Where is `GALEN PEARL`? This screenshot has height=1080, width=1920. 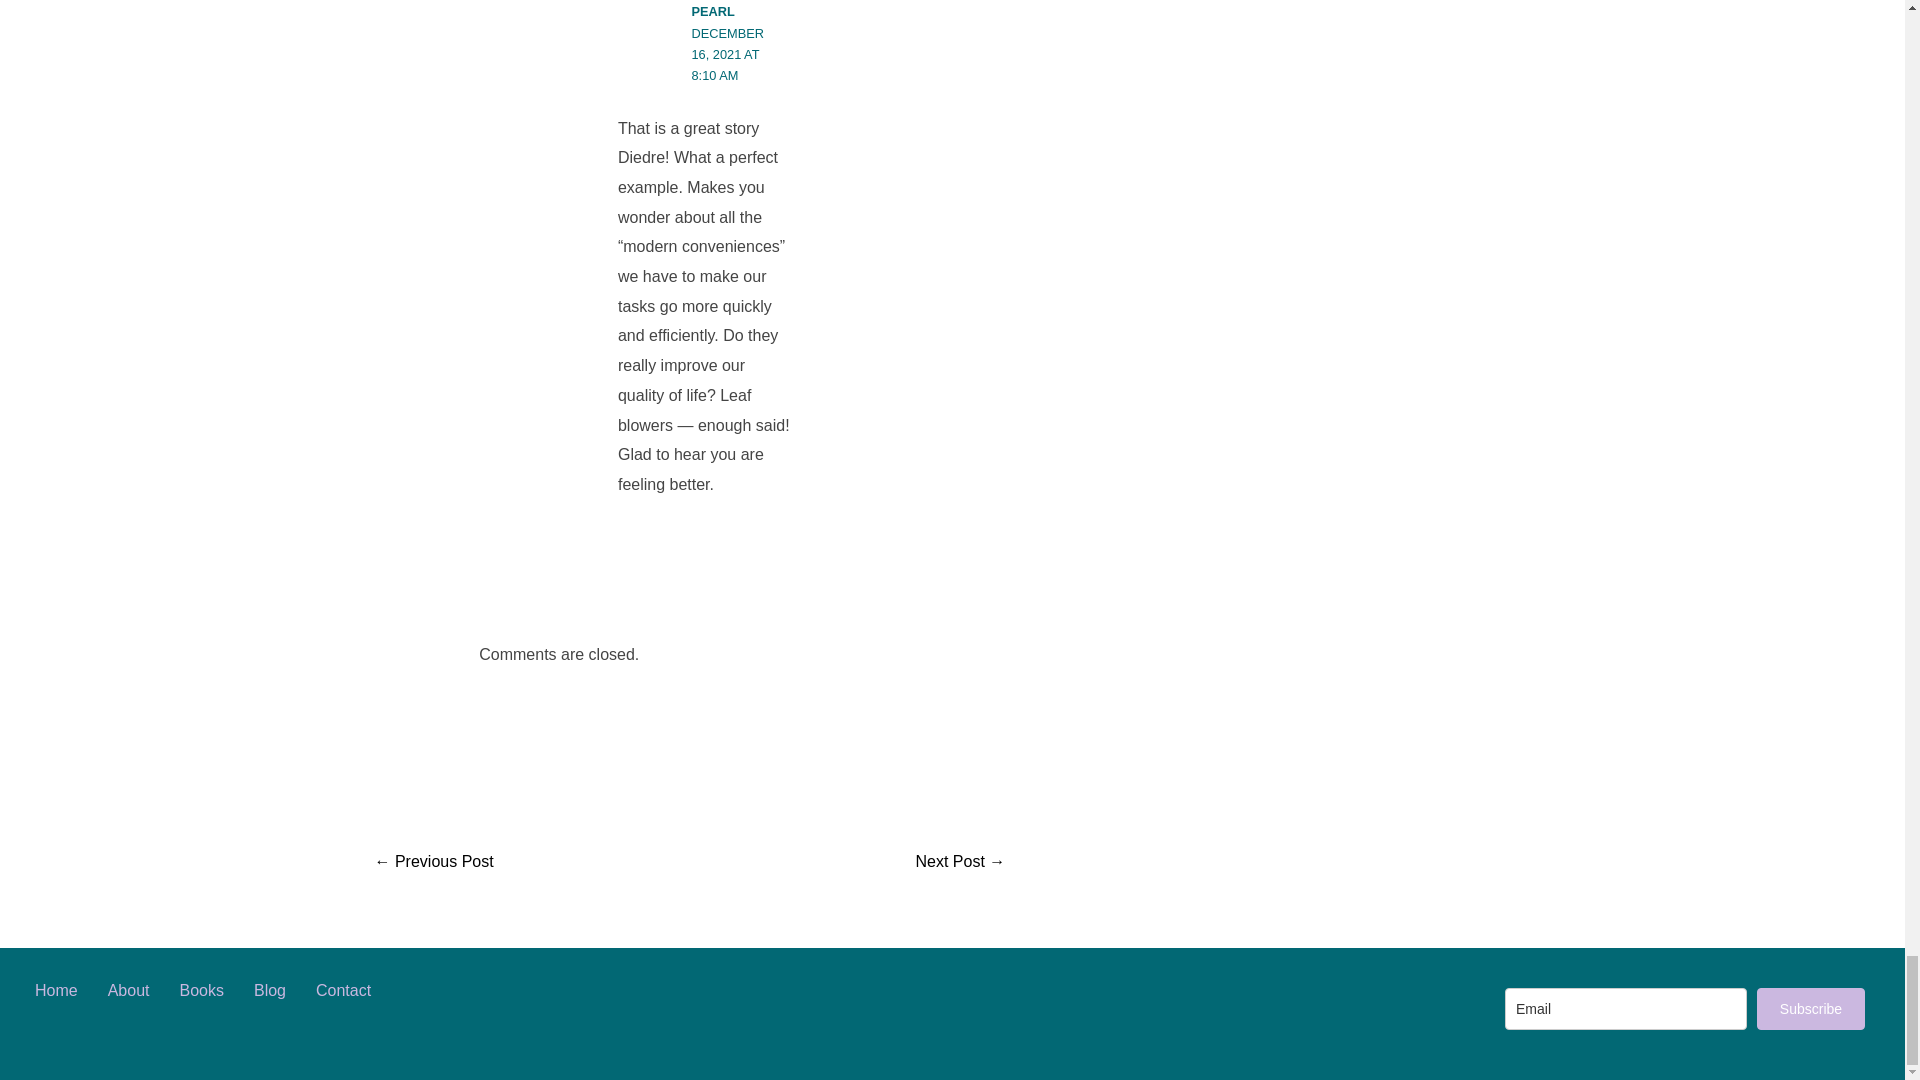 GALEN PEARL is located at coordinates (713, 10).